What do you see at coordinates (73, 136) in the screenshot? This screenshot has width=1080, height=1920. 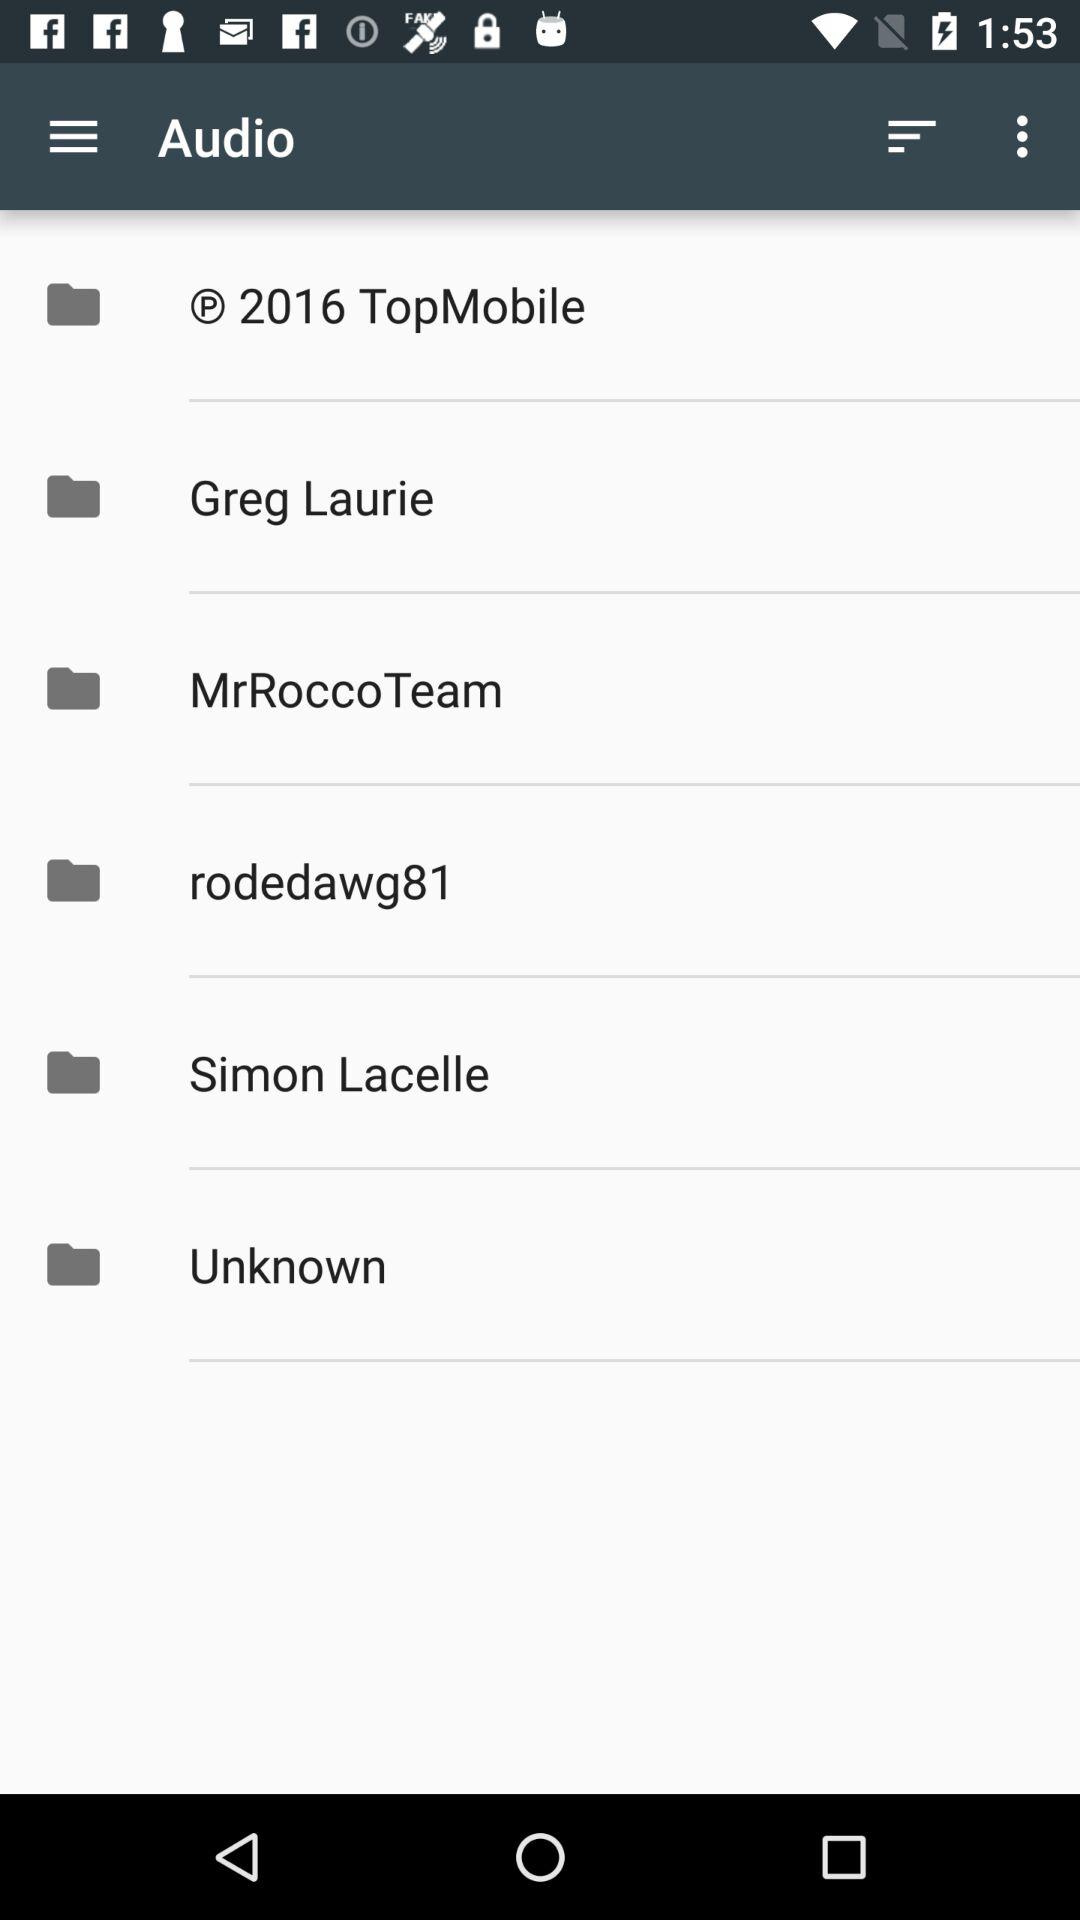 I see `click icon to the left of the audio` at bounding box center [73, 136].